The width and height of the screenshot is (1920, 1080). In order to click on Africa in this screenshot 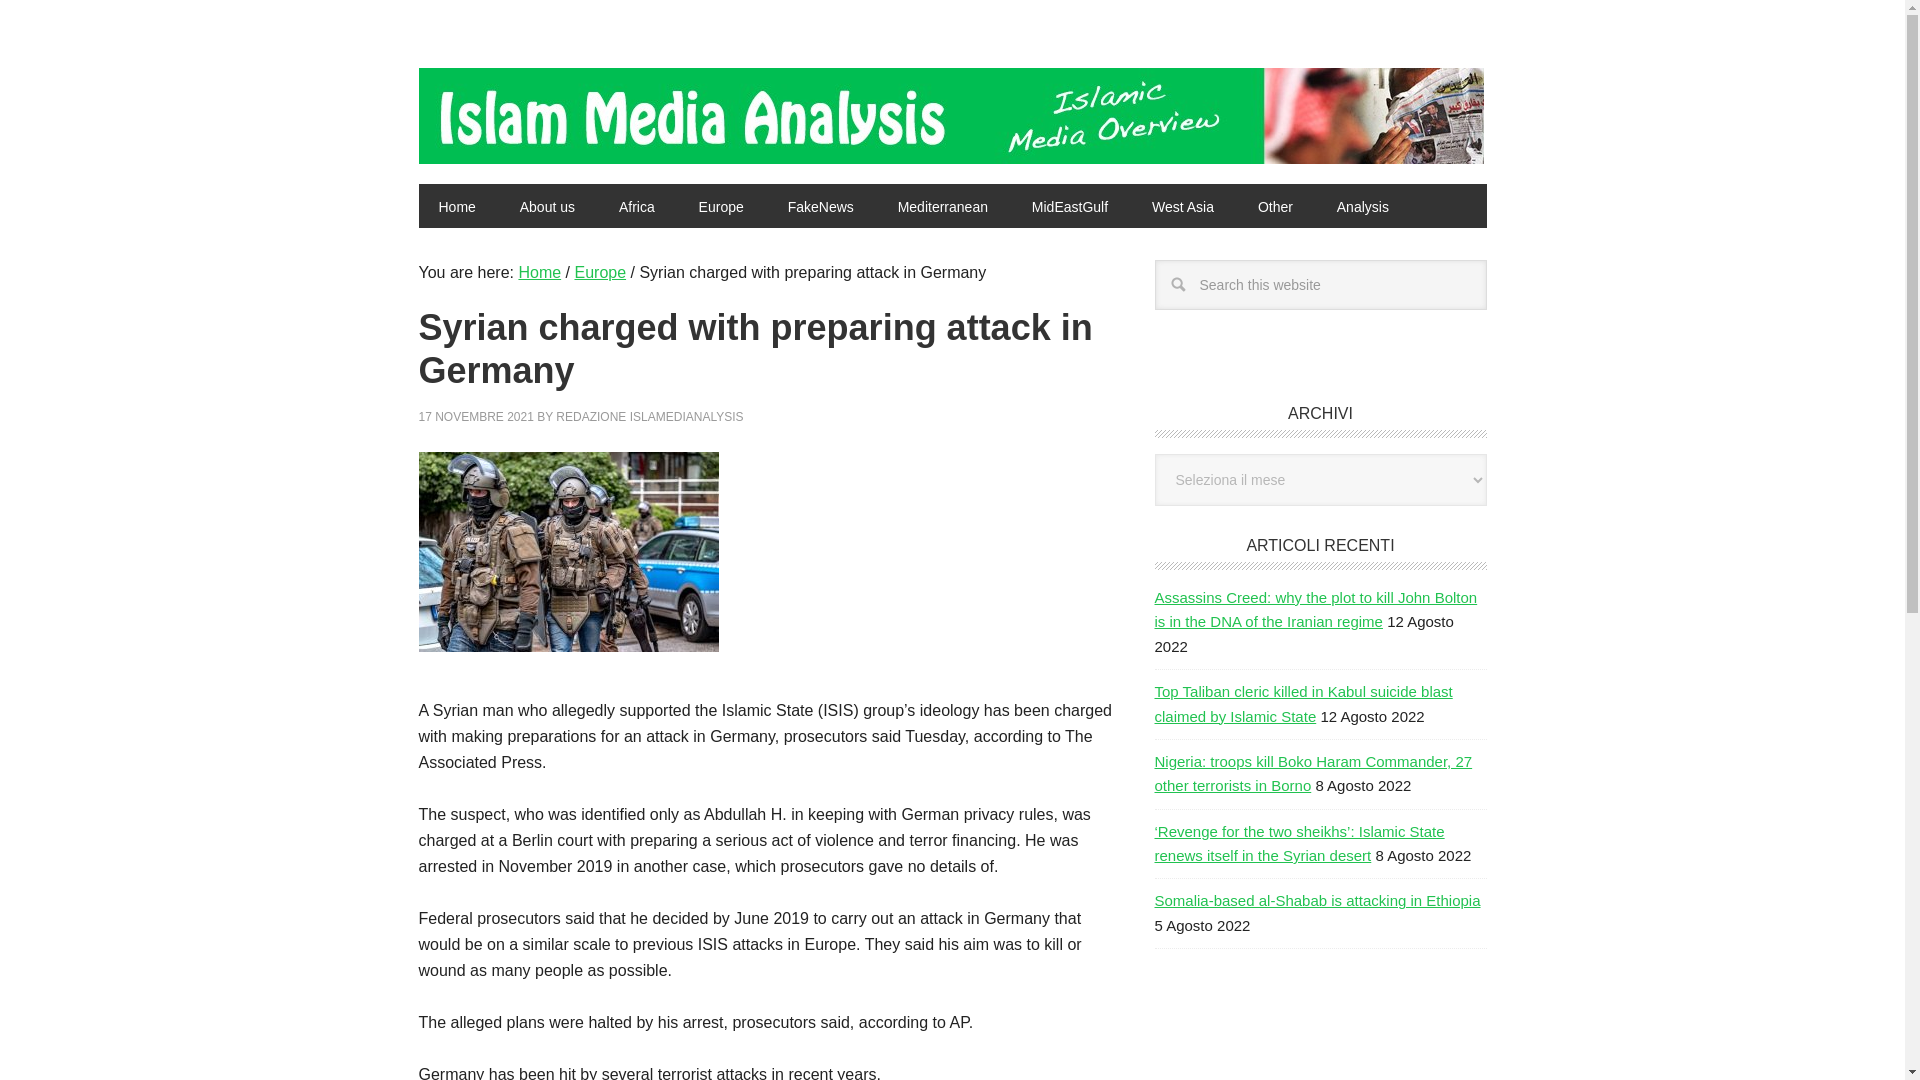, I will do `click(637, 205)`.